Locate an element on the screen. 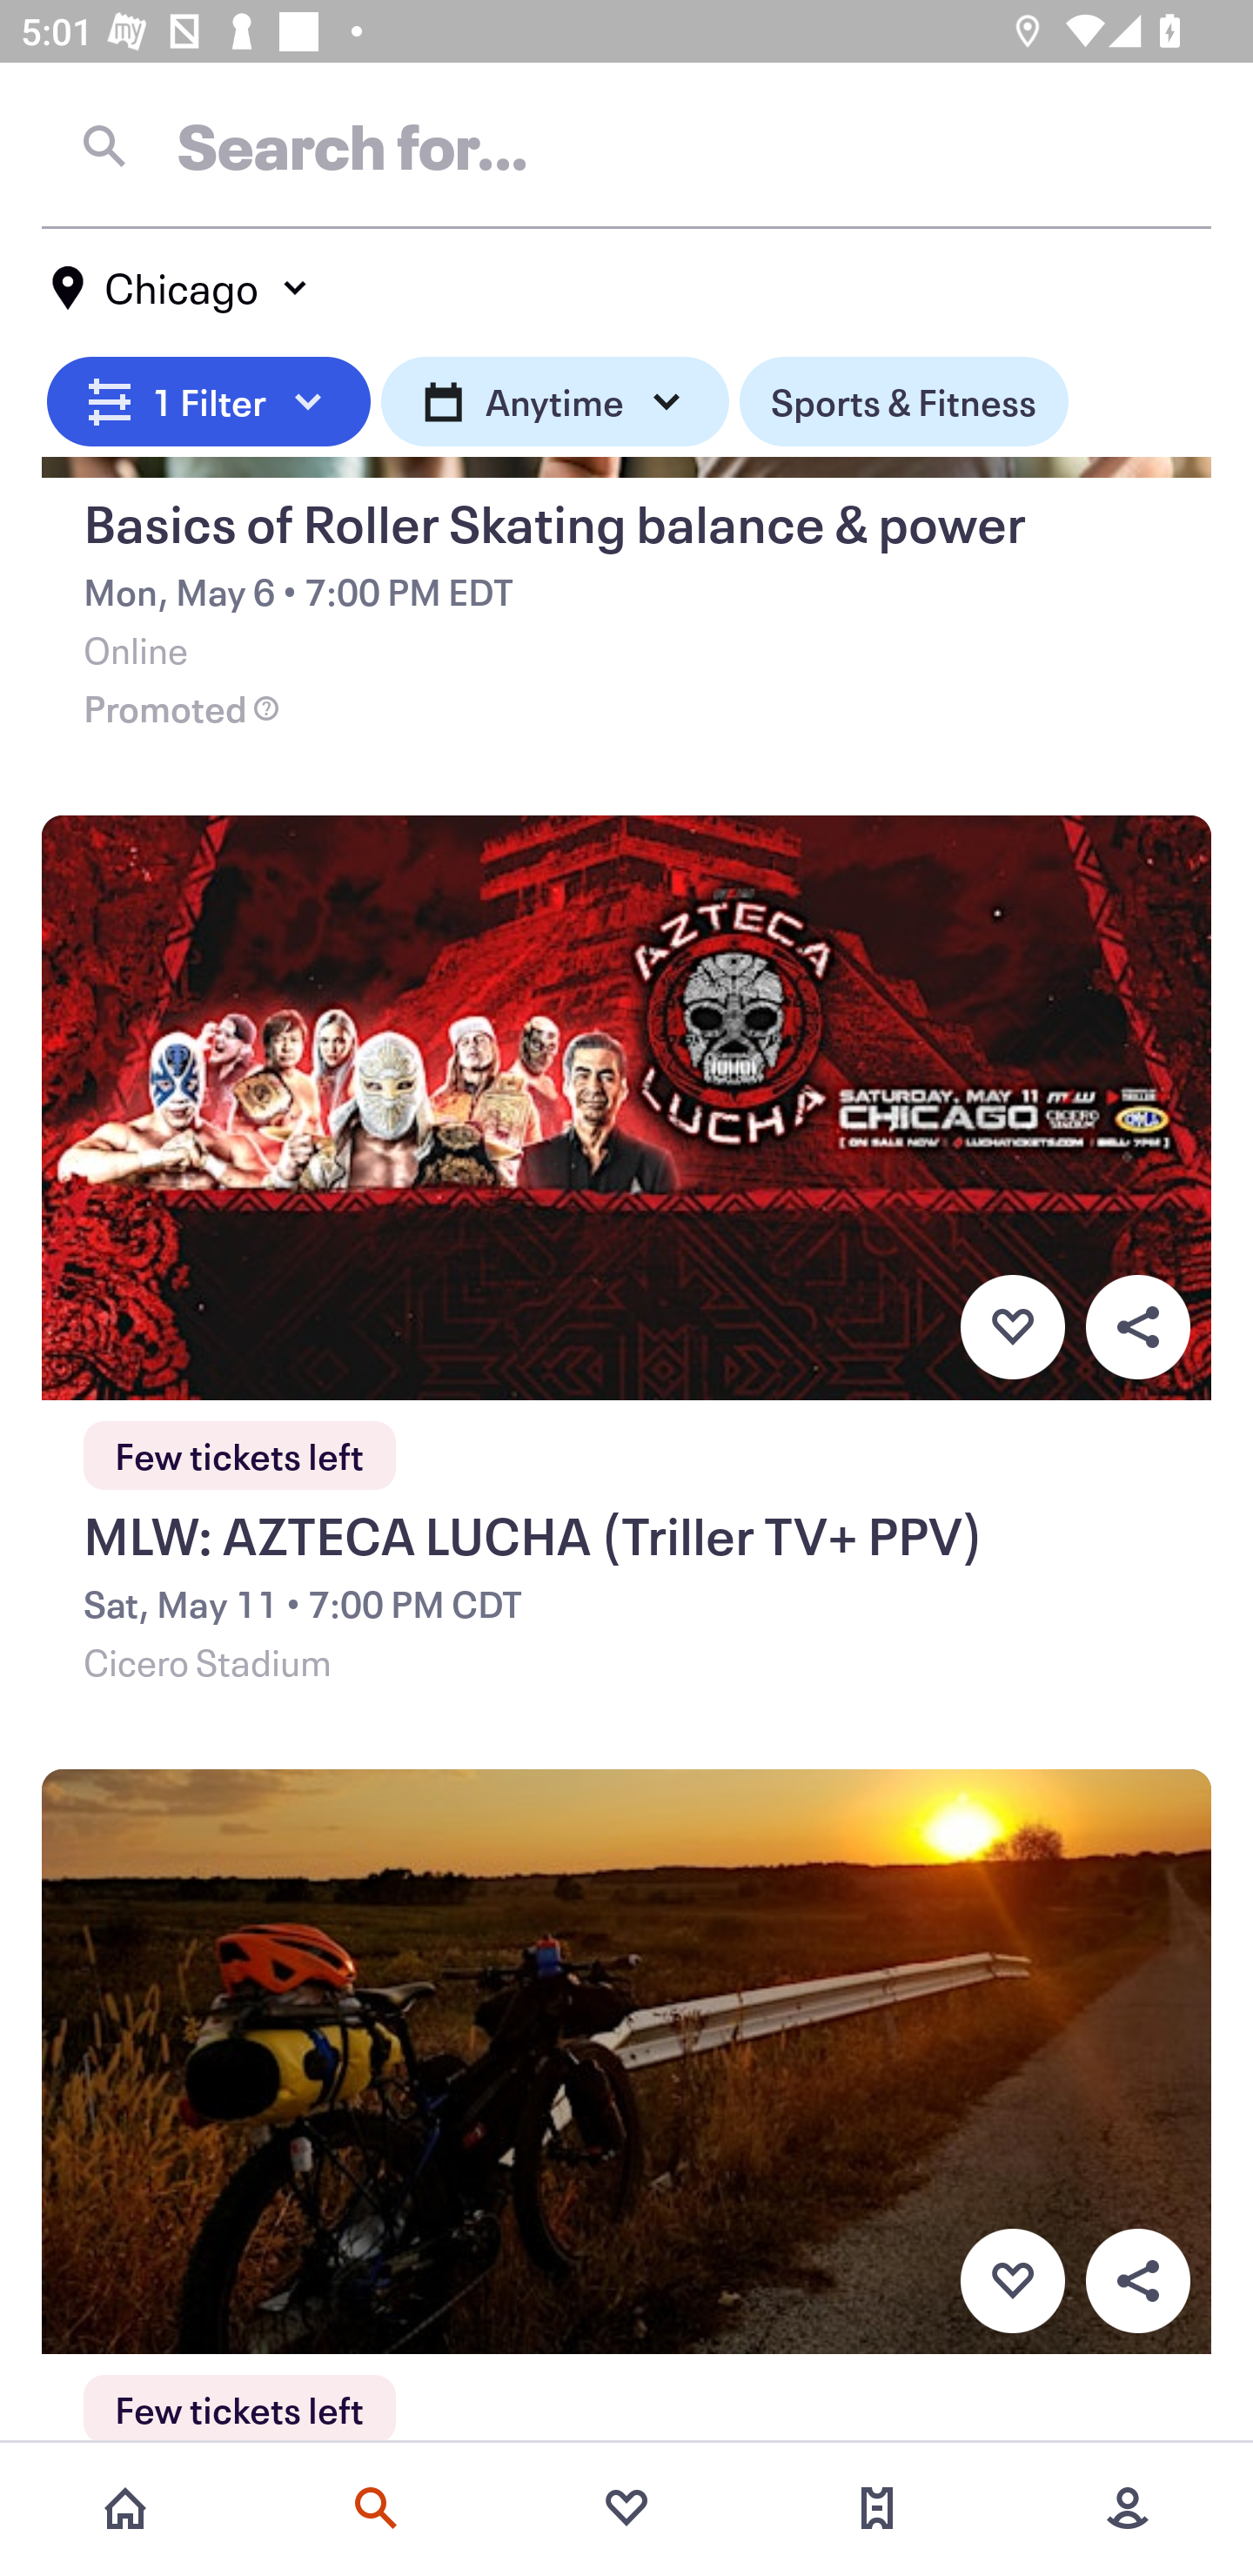 The width and height of the screenshot is (1253, 2576). Tickets is located at coordinates (877, 2508).